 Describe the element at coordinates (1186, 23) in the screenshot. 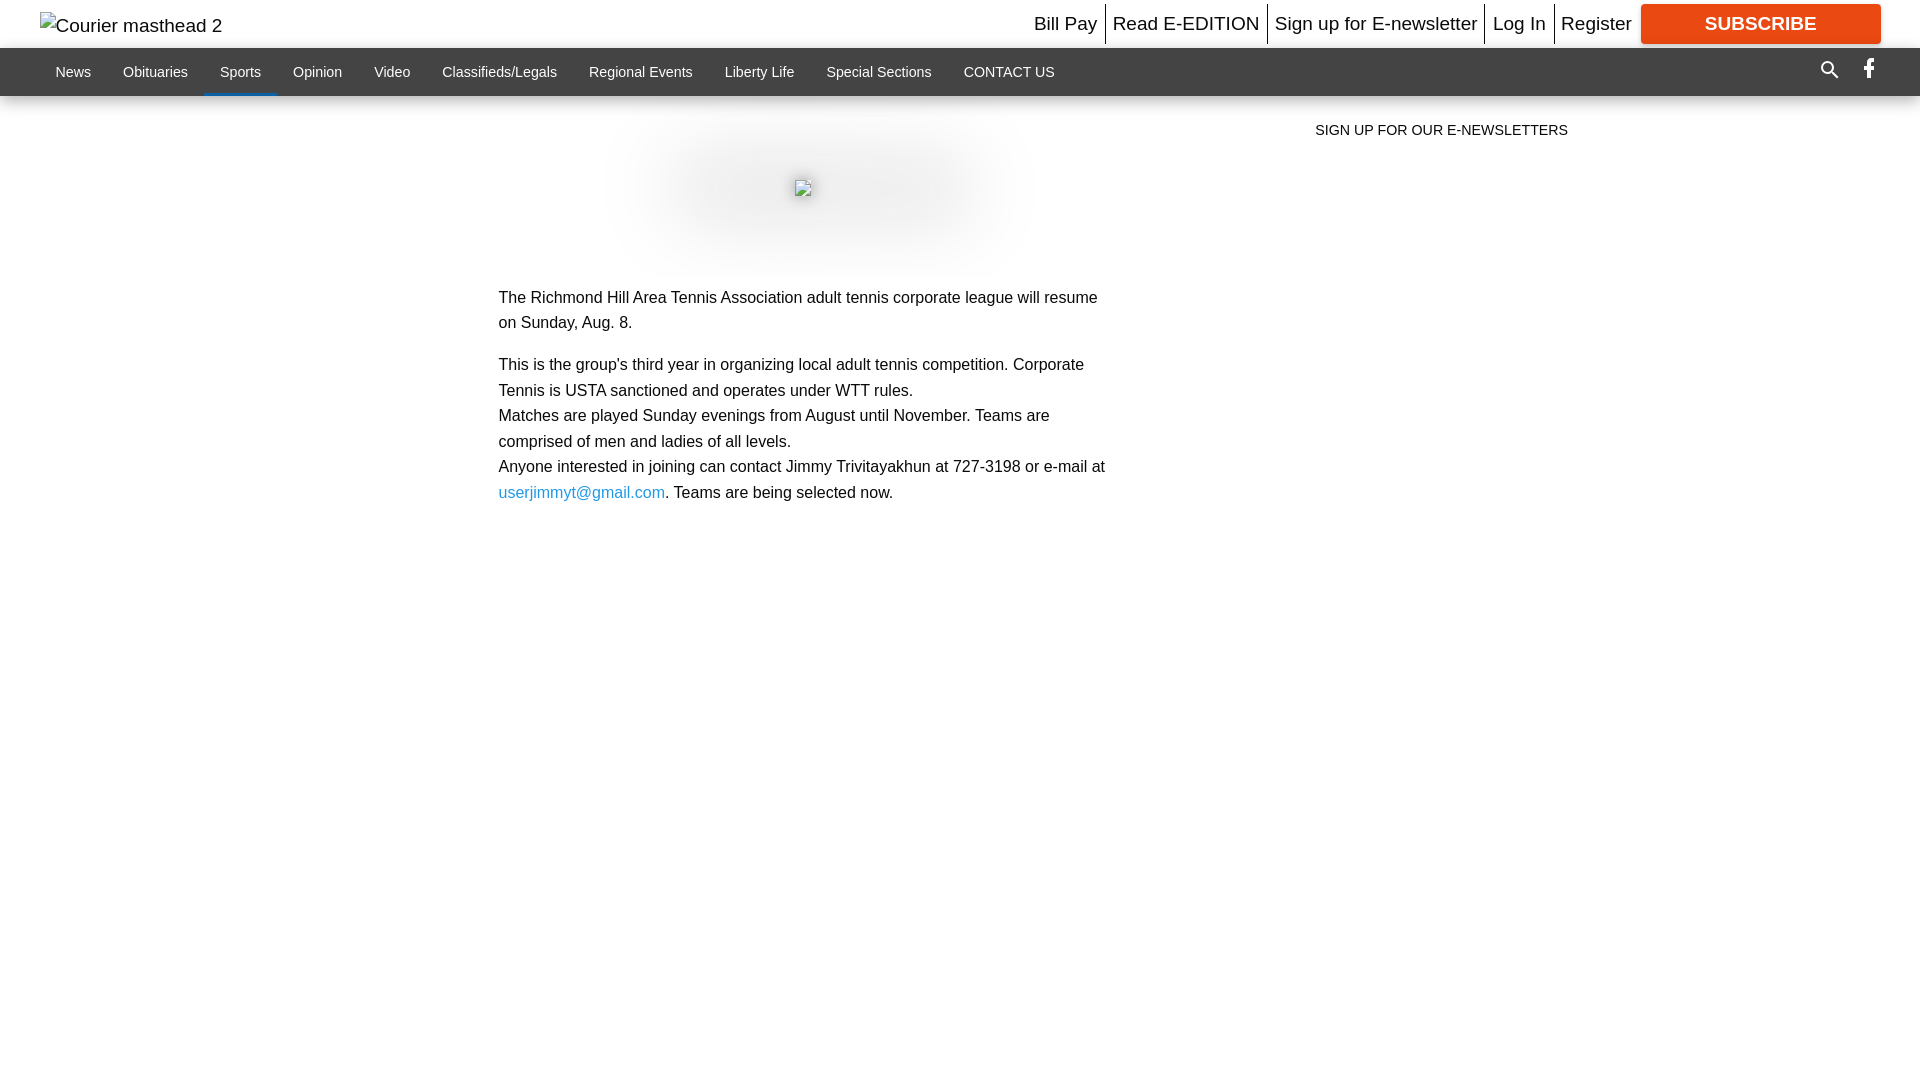

I see `Read E-EDITION` at that location.